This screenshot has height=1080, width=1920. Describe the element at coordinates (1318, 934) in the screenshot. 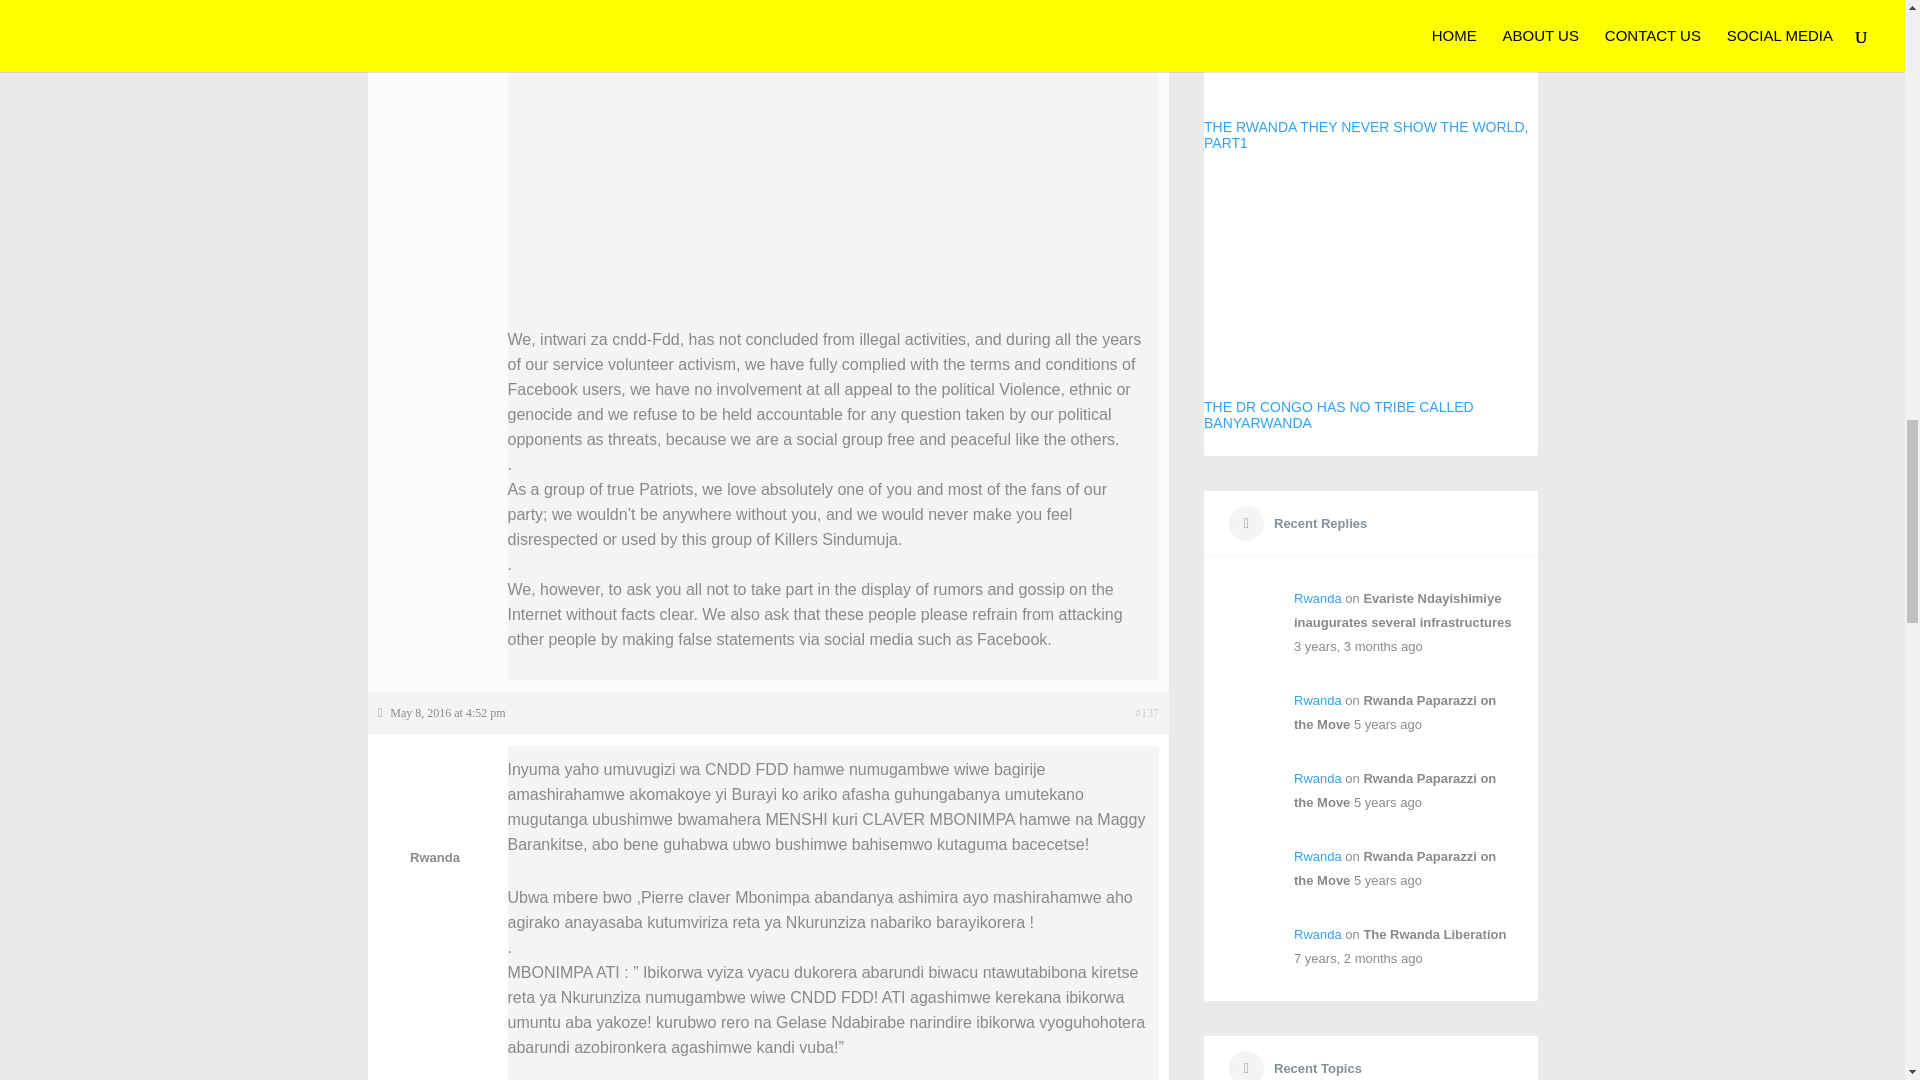

I see `View Rwanda's profile` at that location.